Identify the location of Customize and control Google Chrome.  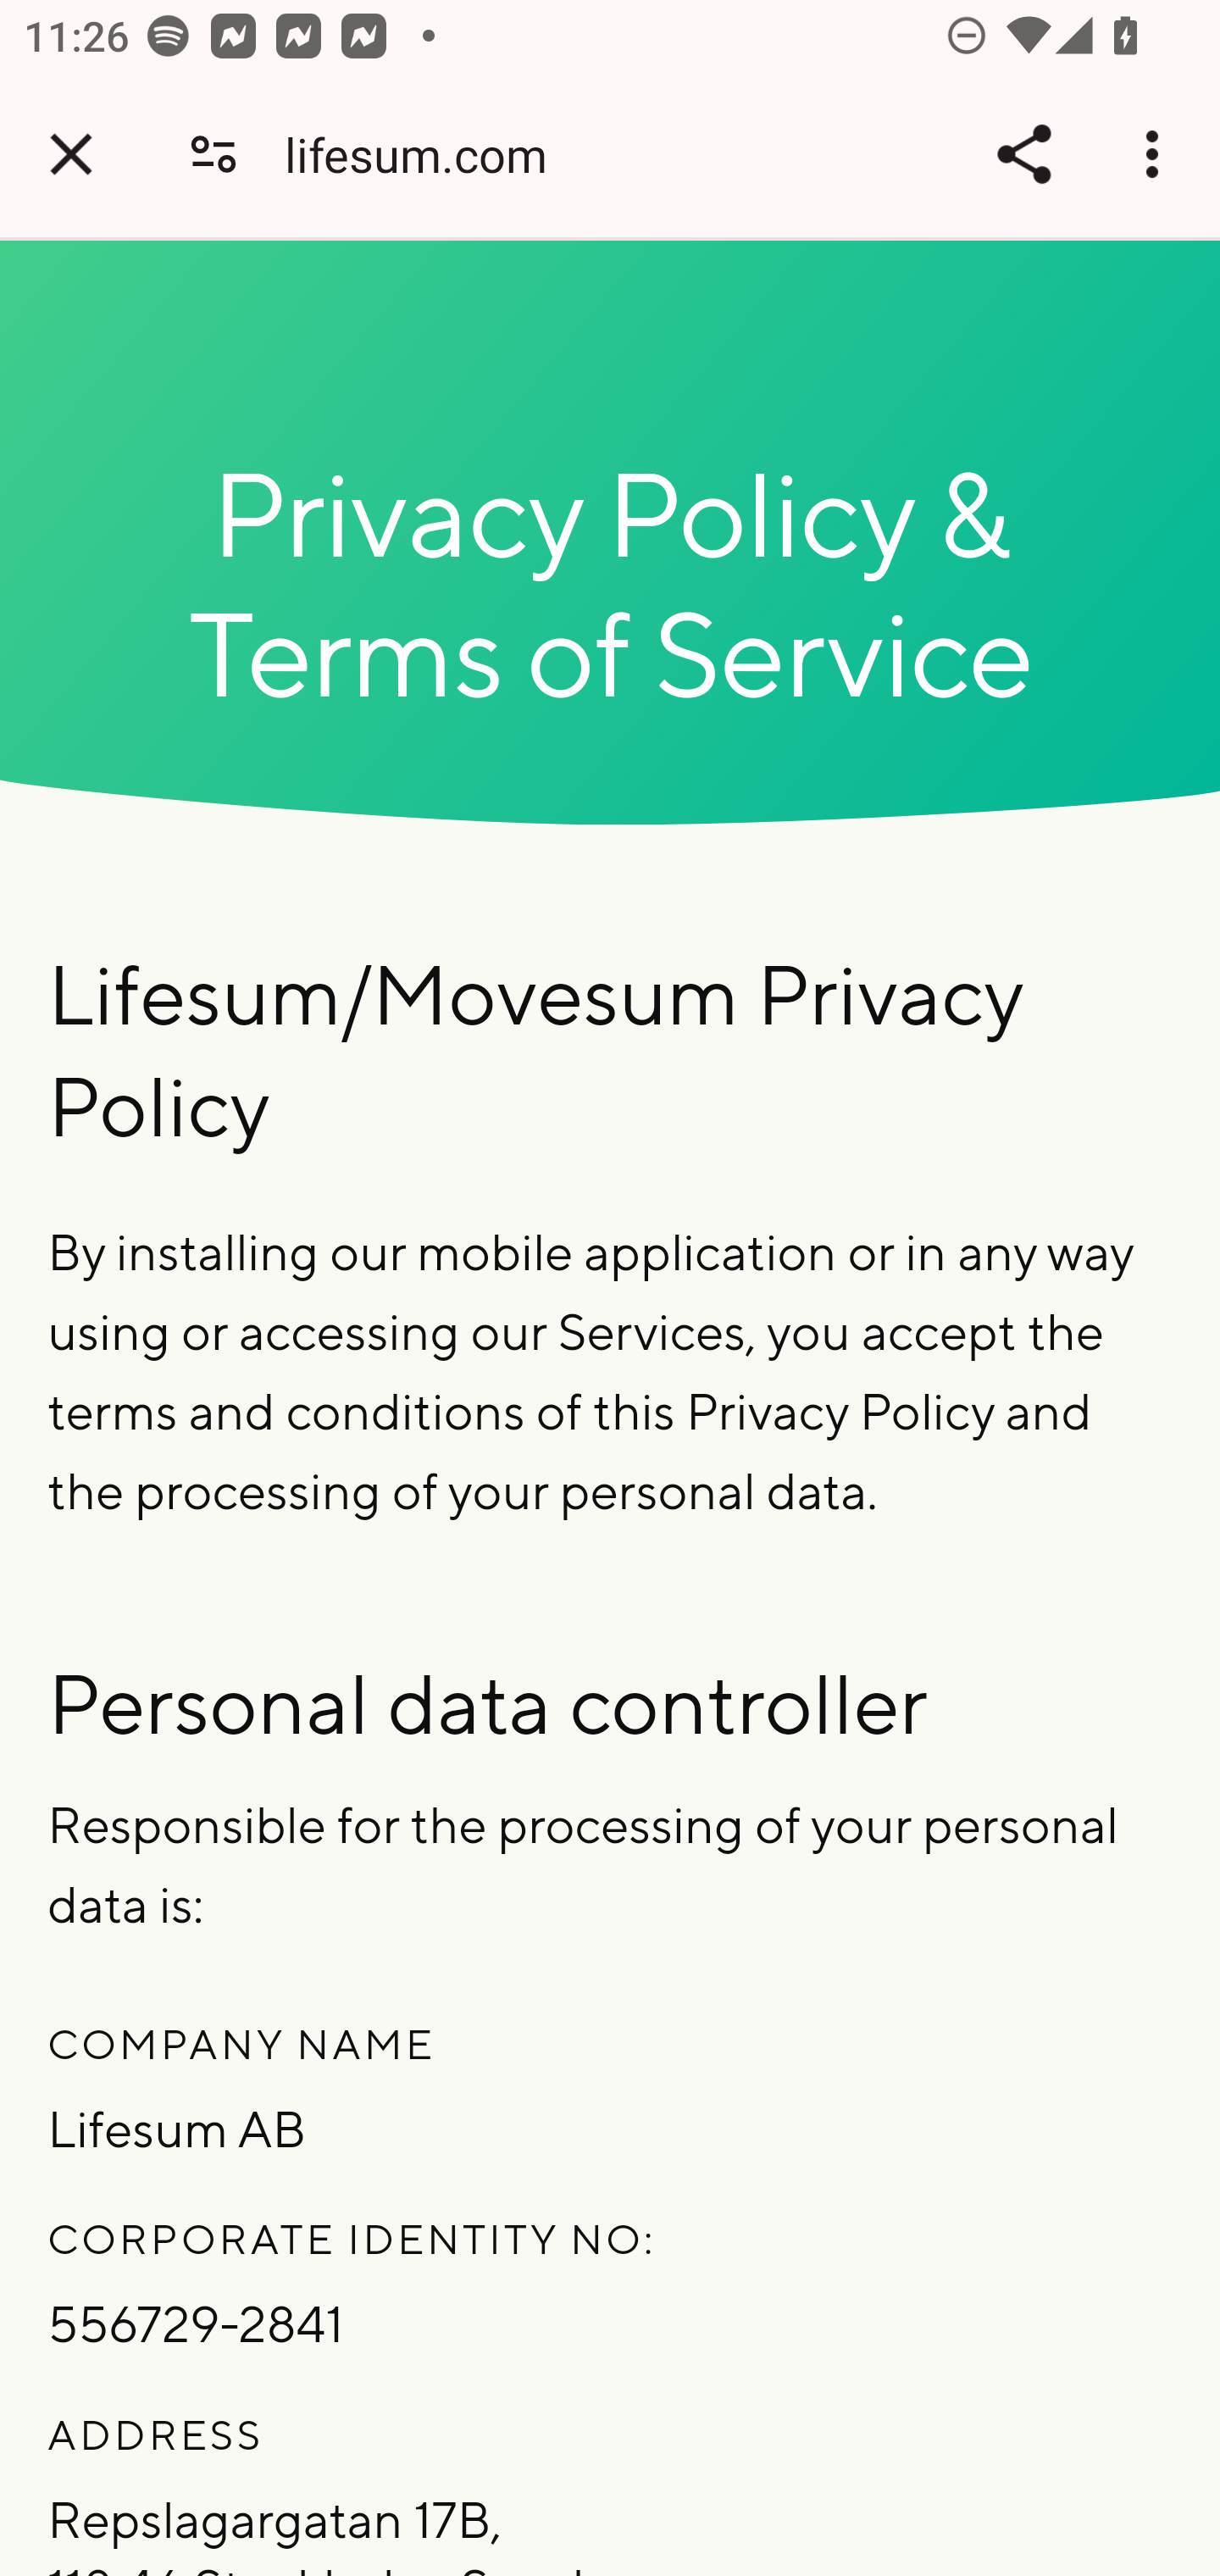
(1157, 154).